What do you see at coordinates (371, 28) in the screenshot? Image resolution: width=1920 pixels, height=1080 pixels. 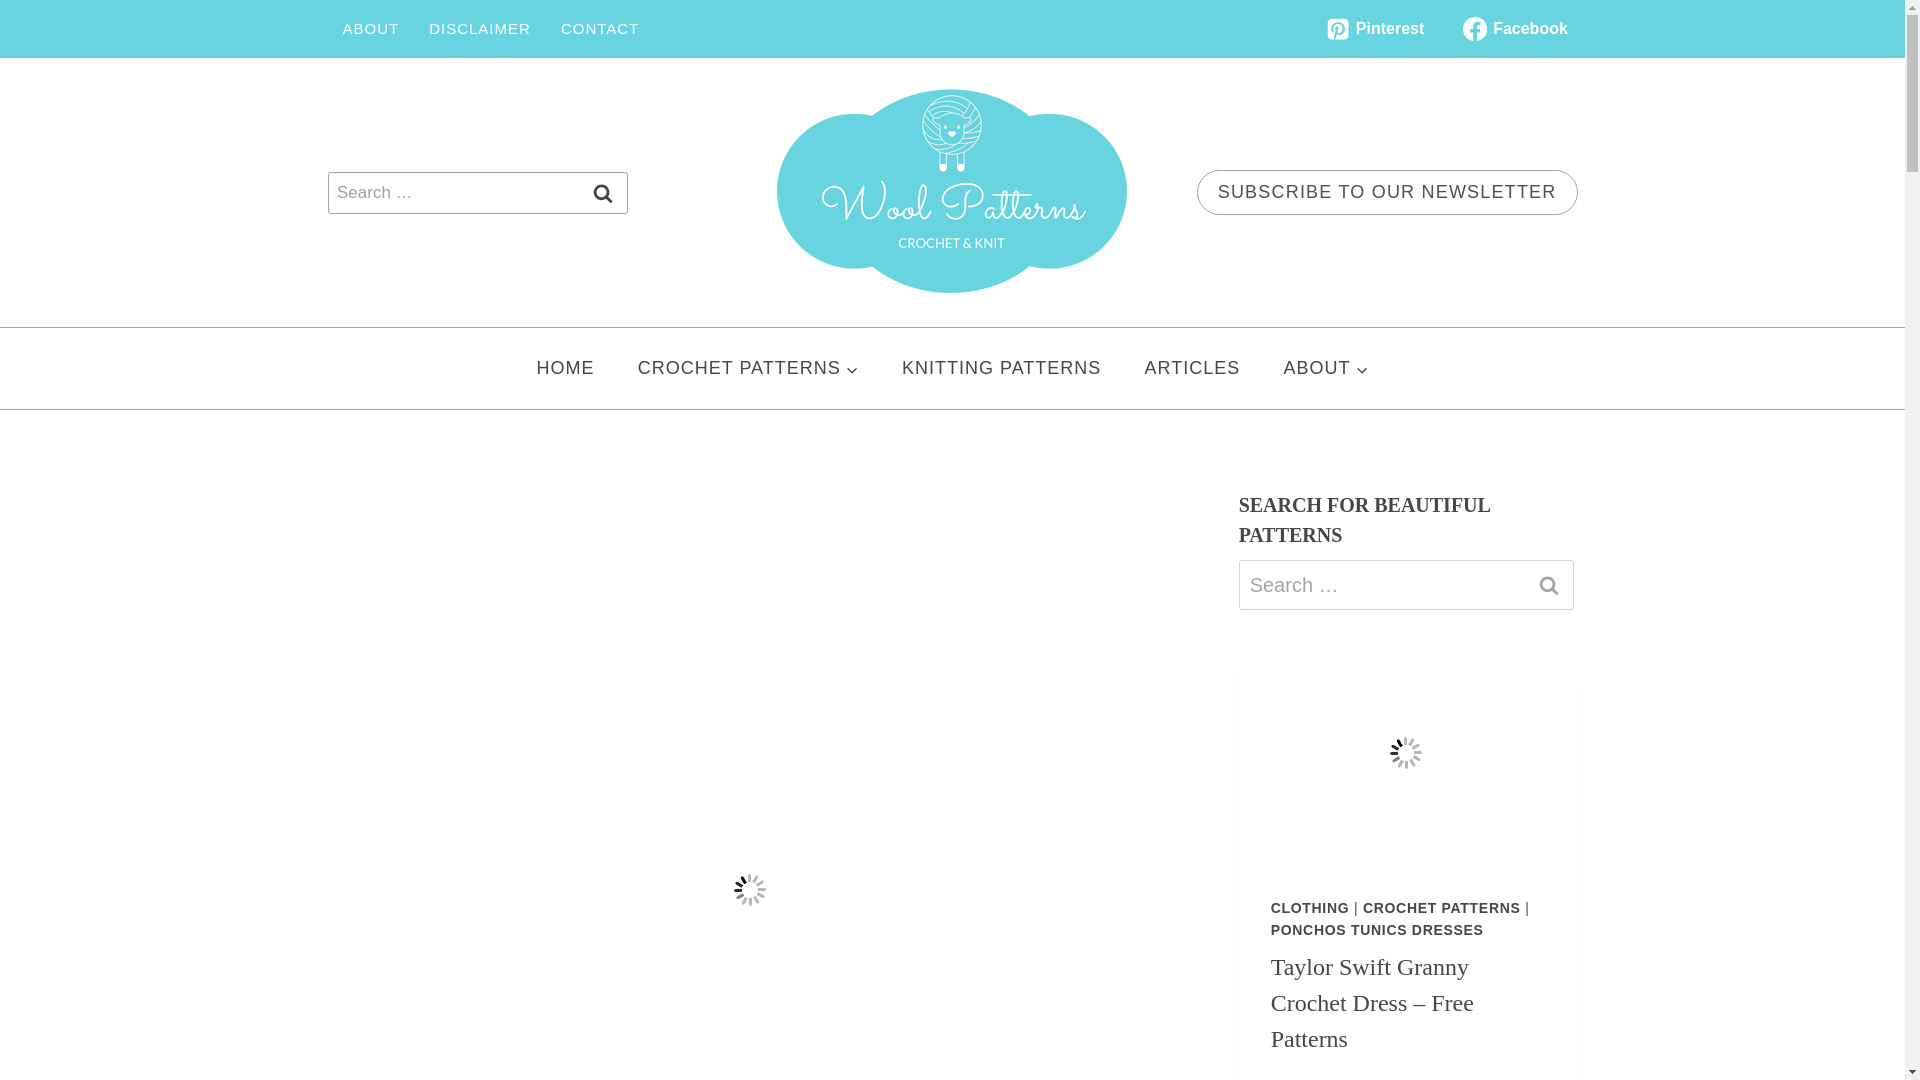 I see `ABOUT` at bounding box center [371, 28].